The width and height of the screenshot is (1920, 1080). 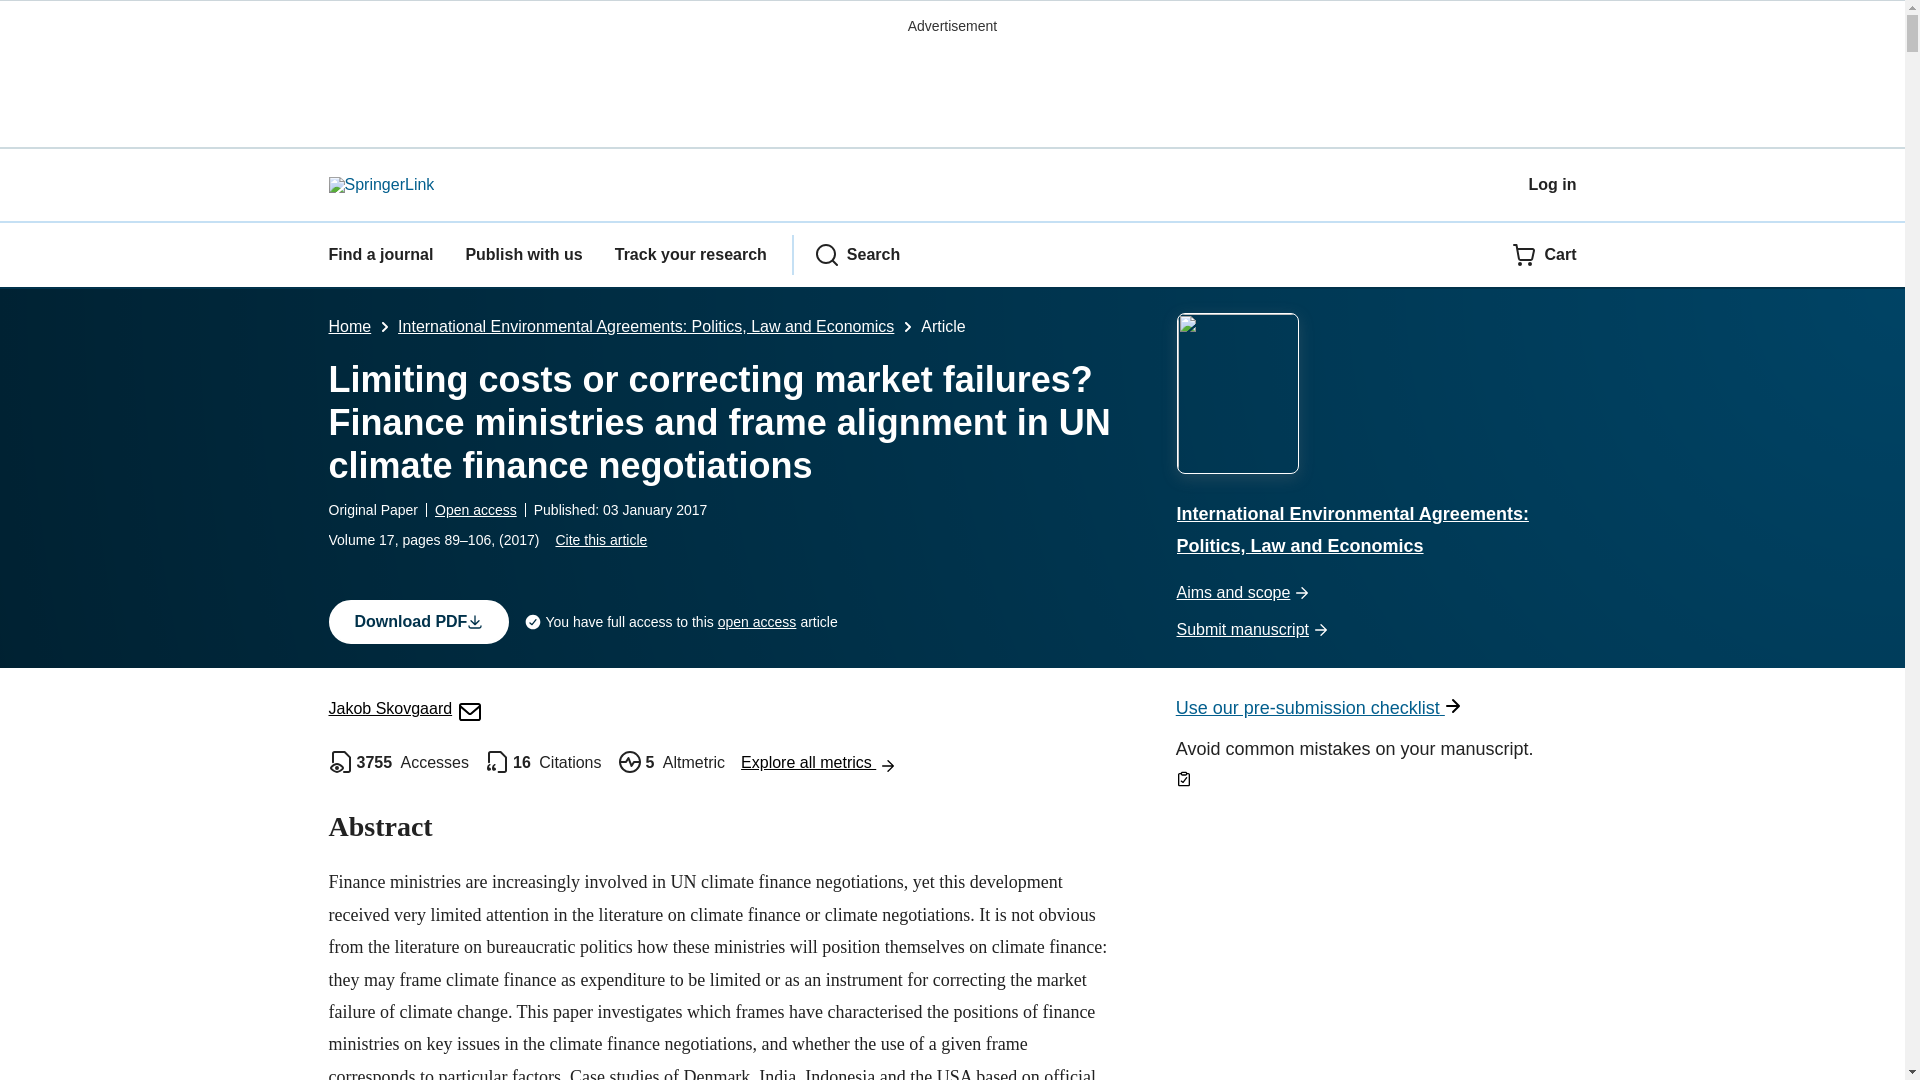 What do you see at coordinates (380, 254) in the screenshot?
I see `Find a journal` at bounding box center [380, 254].